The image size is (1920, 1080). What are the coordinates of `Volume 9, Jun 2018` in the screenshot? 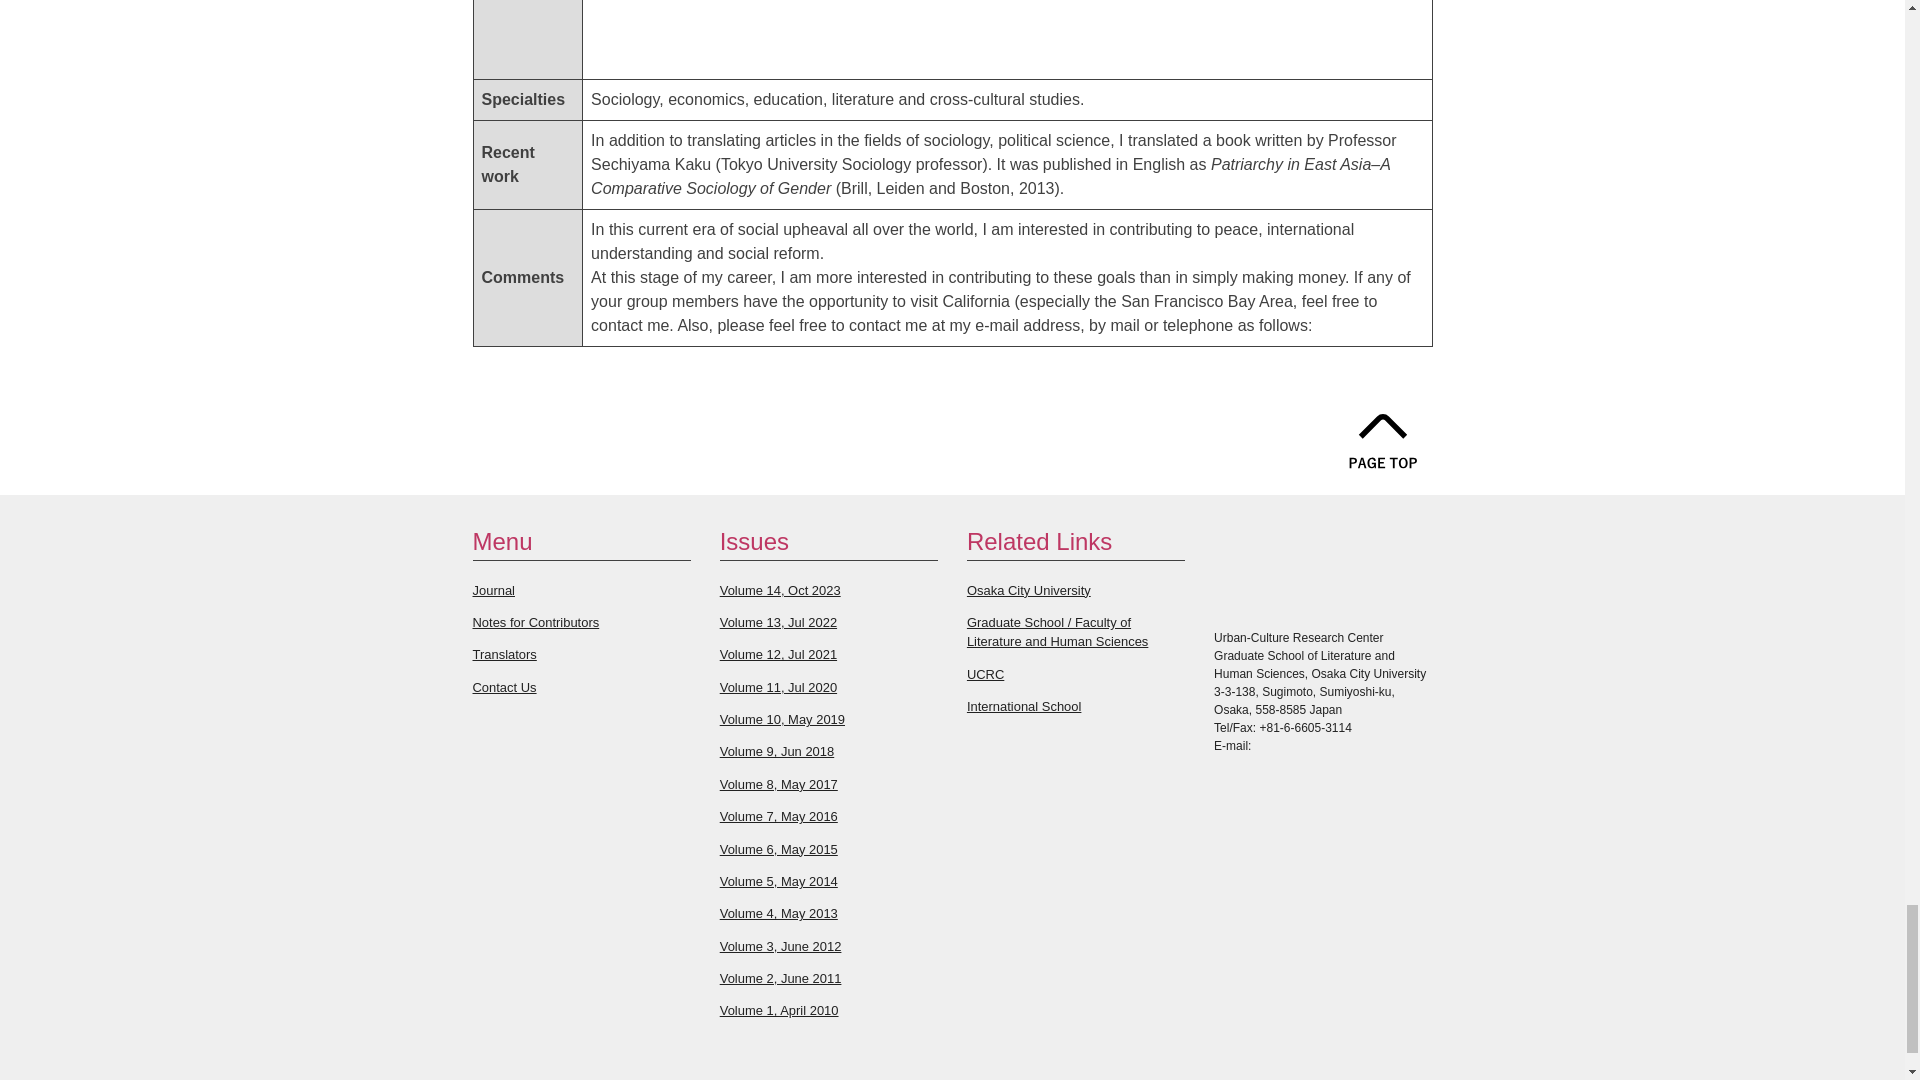 It's located at (778, 752).